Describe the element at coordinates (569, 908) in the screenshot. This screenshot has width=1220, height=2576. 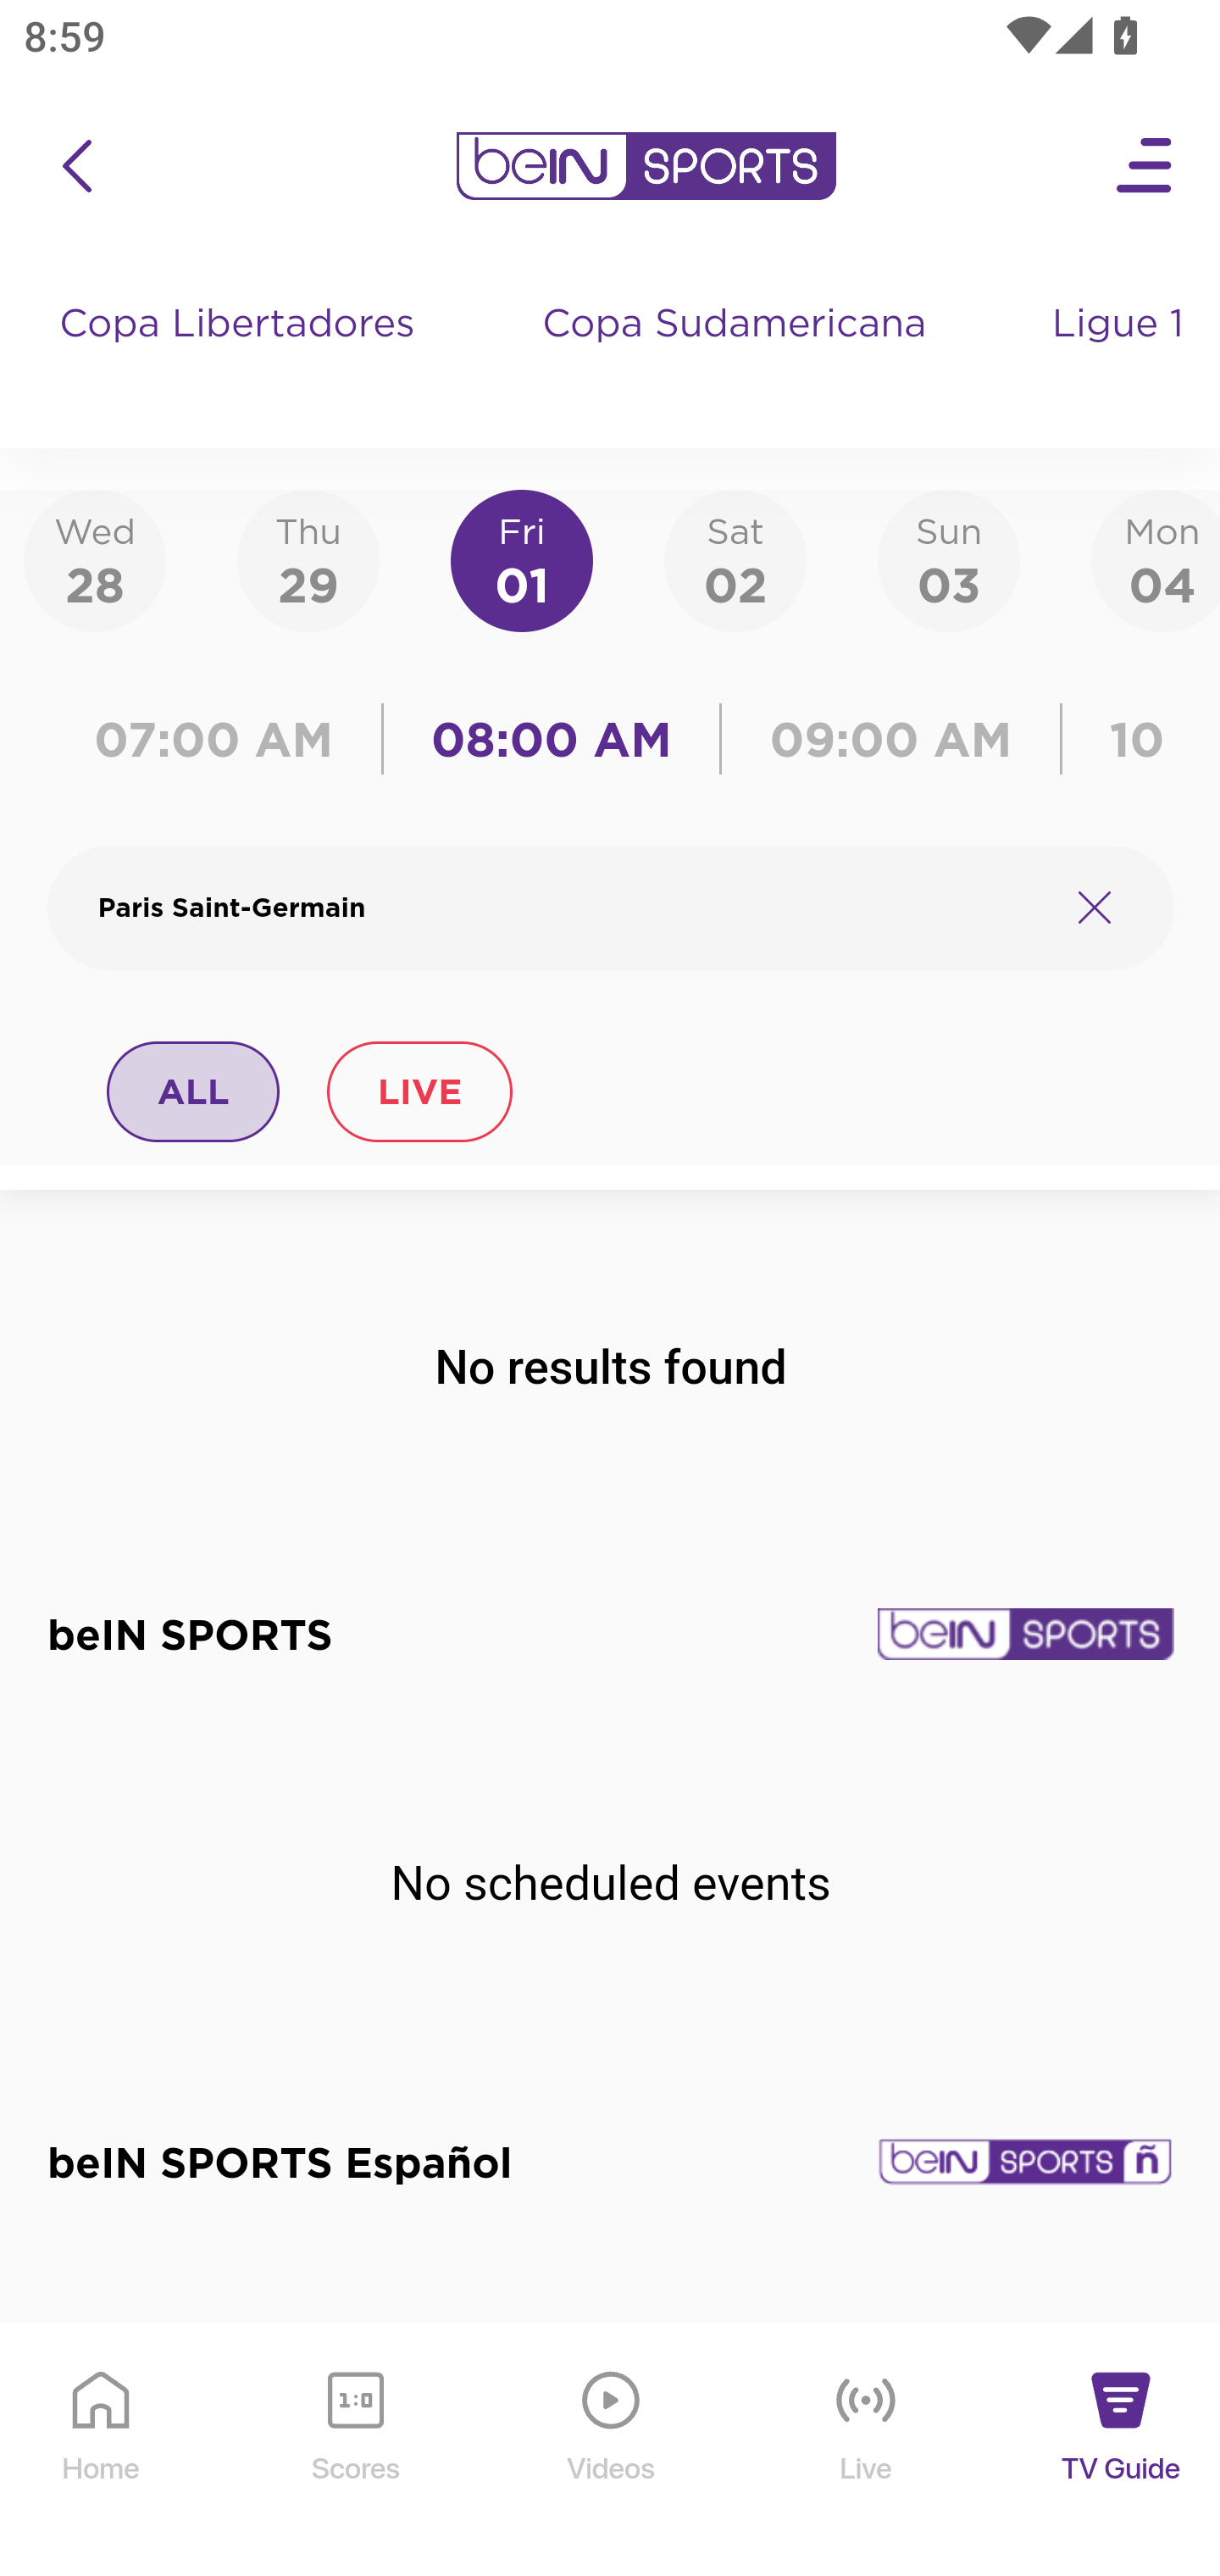
I see `Paris Saint-Germain` at that location.